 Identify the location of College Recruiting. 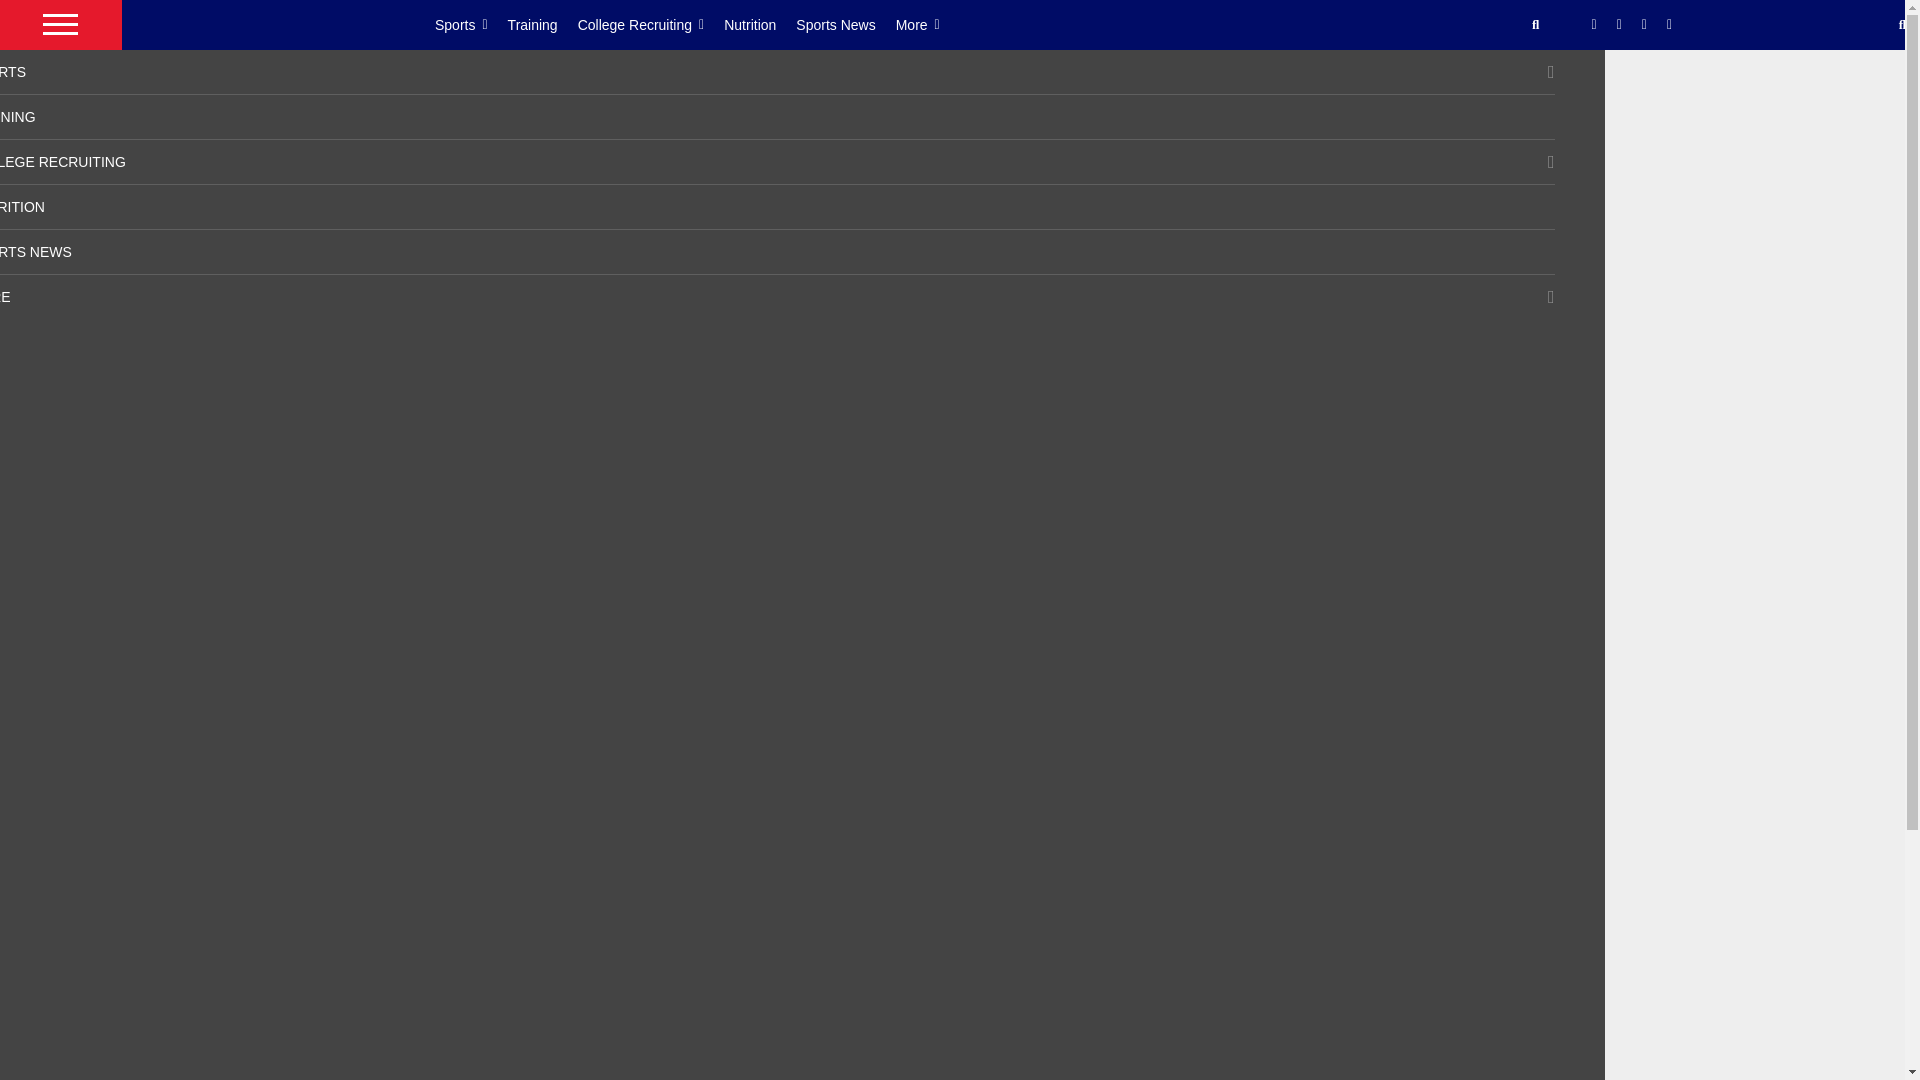
(651, 24).